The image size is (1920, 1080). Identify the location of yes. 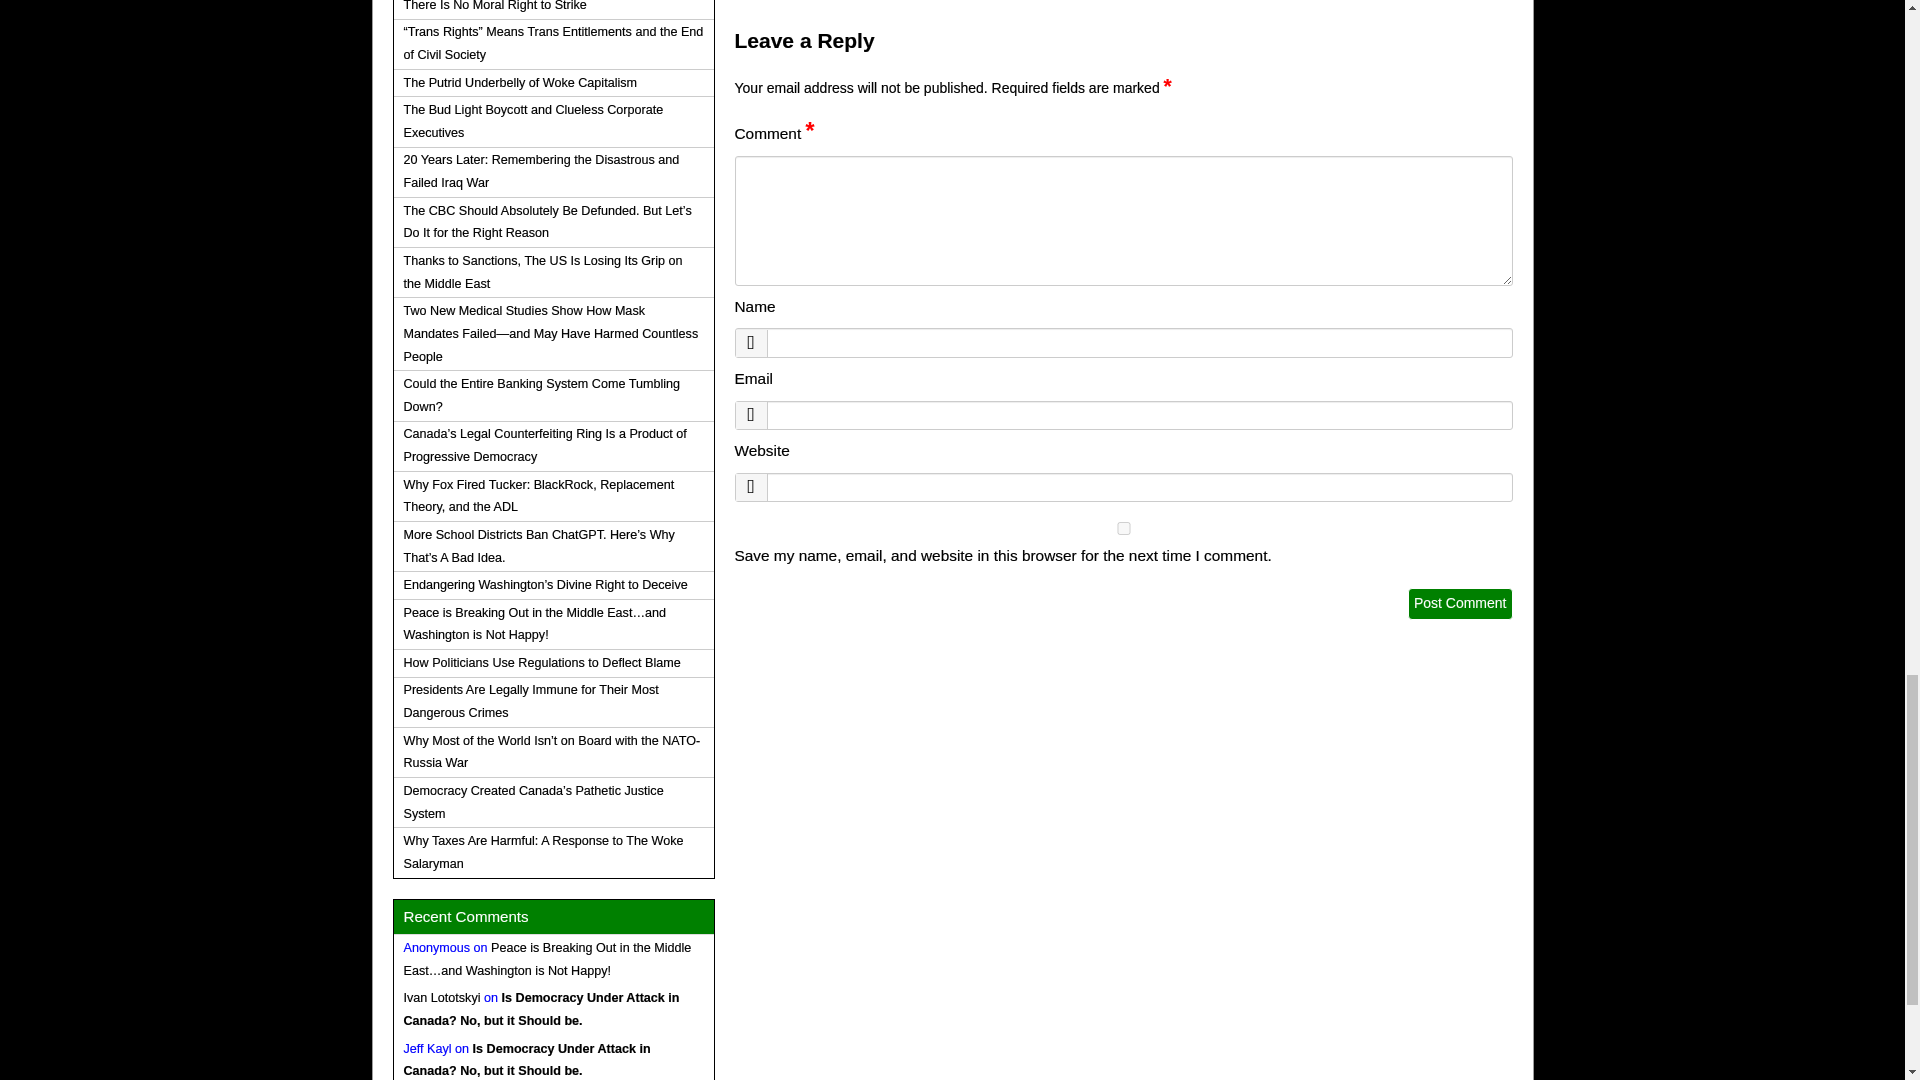
(1122, 528).